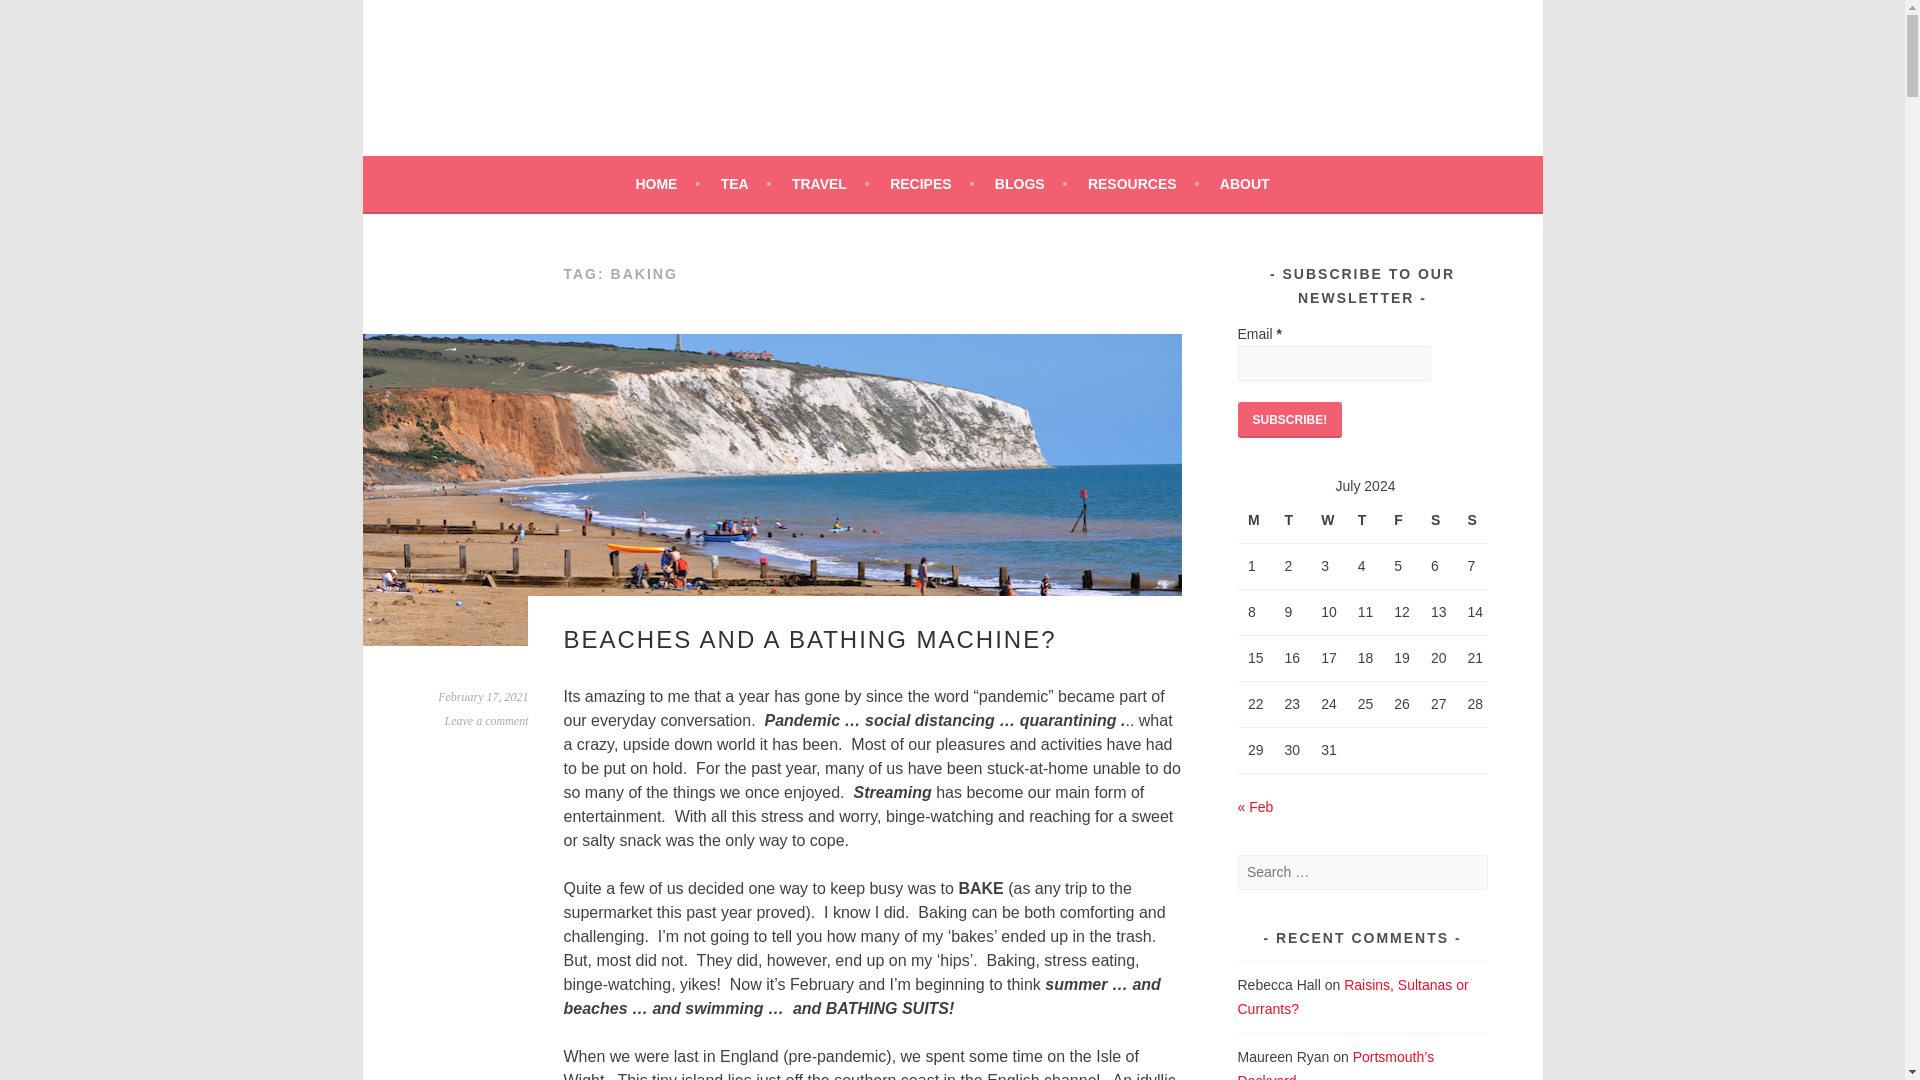  What do you see at coordinates (1143, 183) in the screenshot?
I see `RESOURCES` at bounding box center [1143, 183].